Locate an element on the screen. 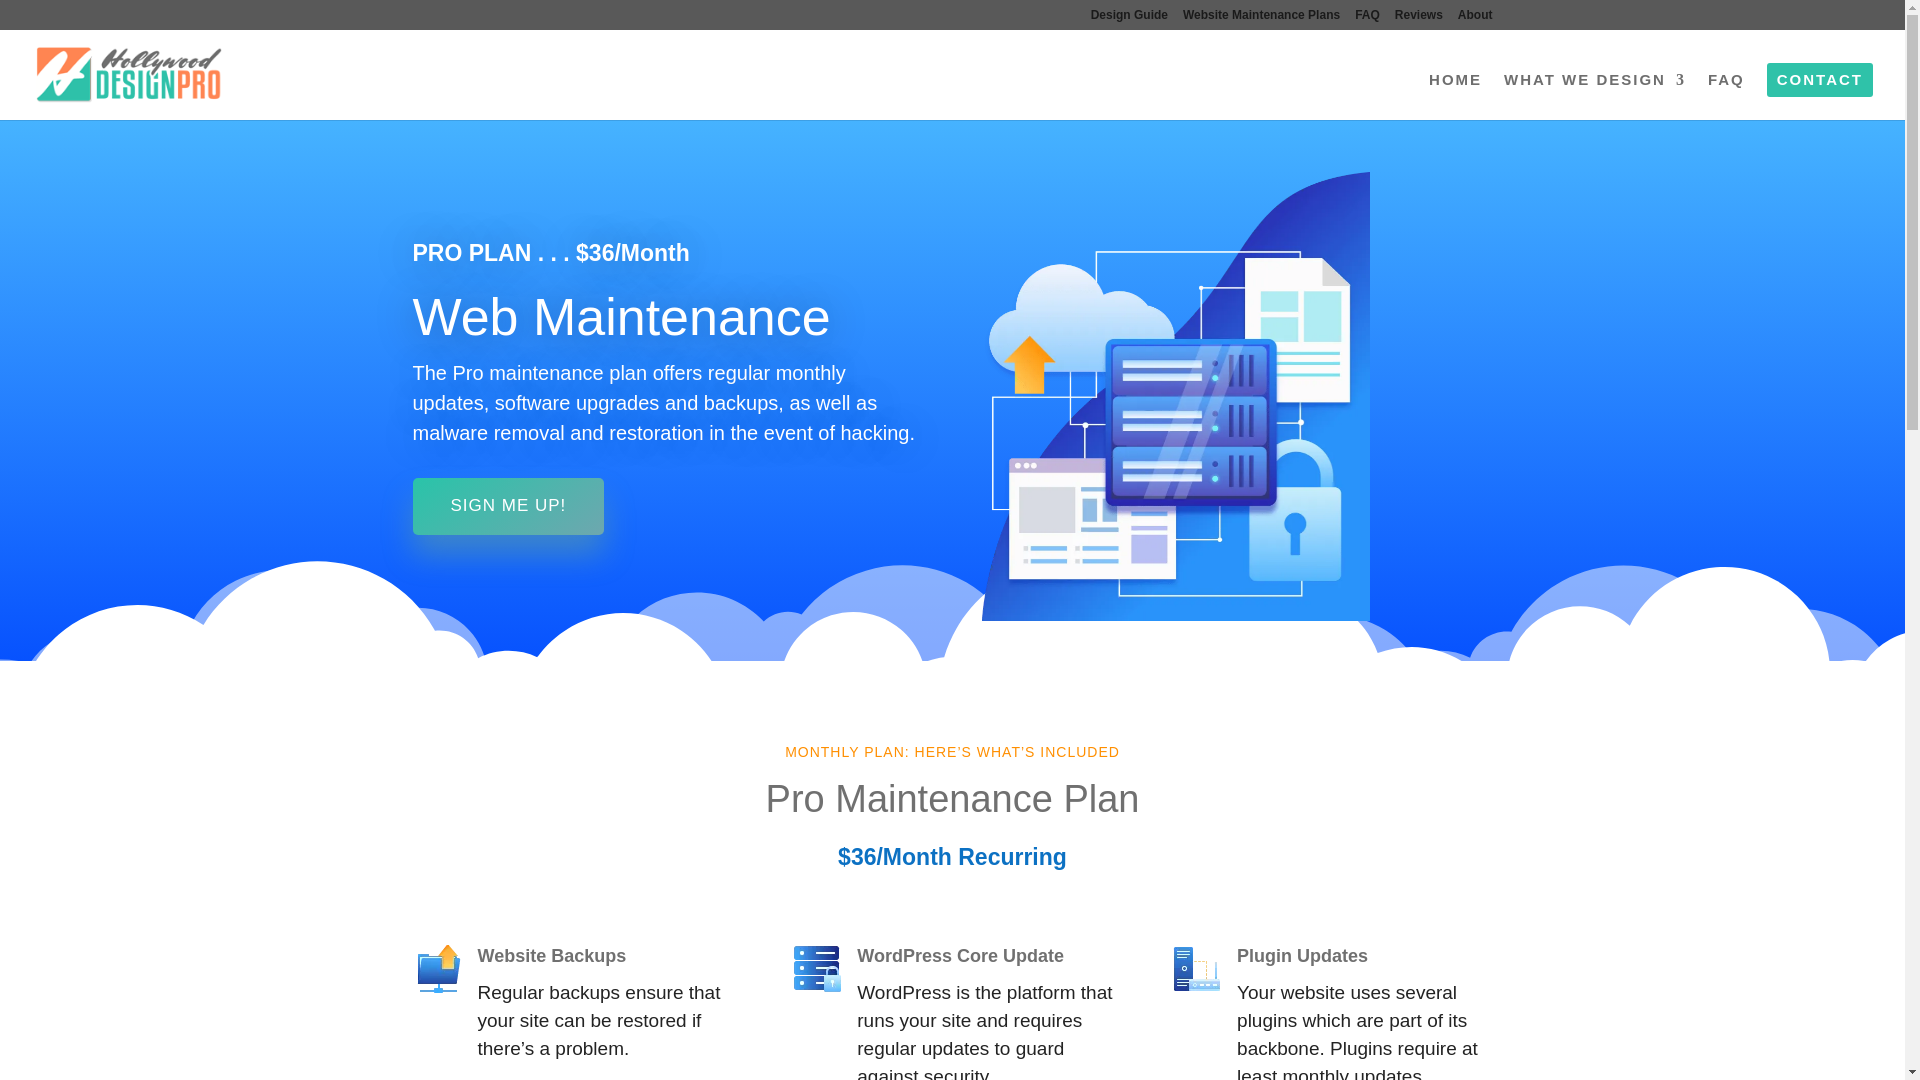 This screenshot has width=1920, height=1080. FAQ is located at coordinates (1368, 19).